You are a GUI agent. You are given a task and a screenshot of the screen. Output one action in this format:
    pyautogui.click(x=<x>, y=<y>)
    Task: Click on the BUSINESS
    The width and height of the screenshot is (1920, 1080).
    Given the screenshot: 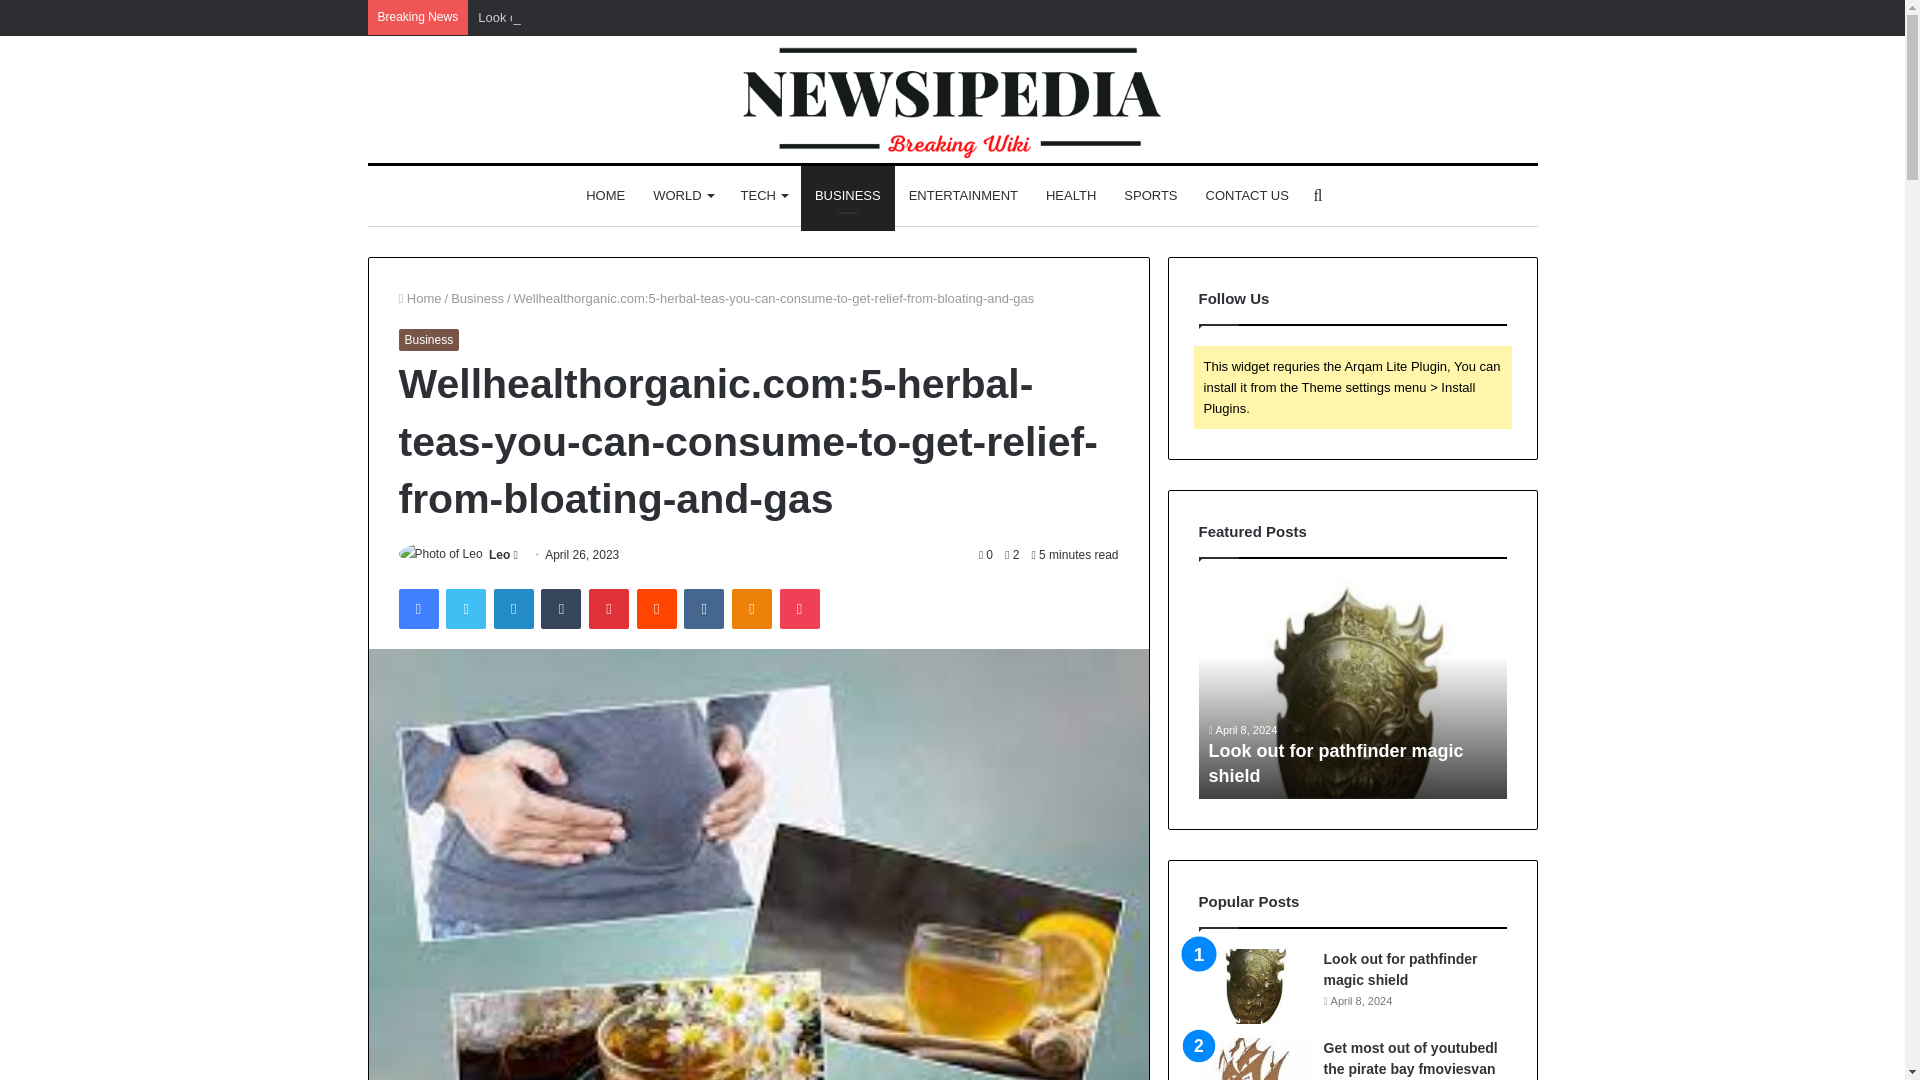 What is the action you would take?
    pyautogui.click(x=847, y=196)
    